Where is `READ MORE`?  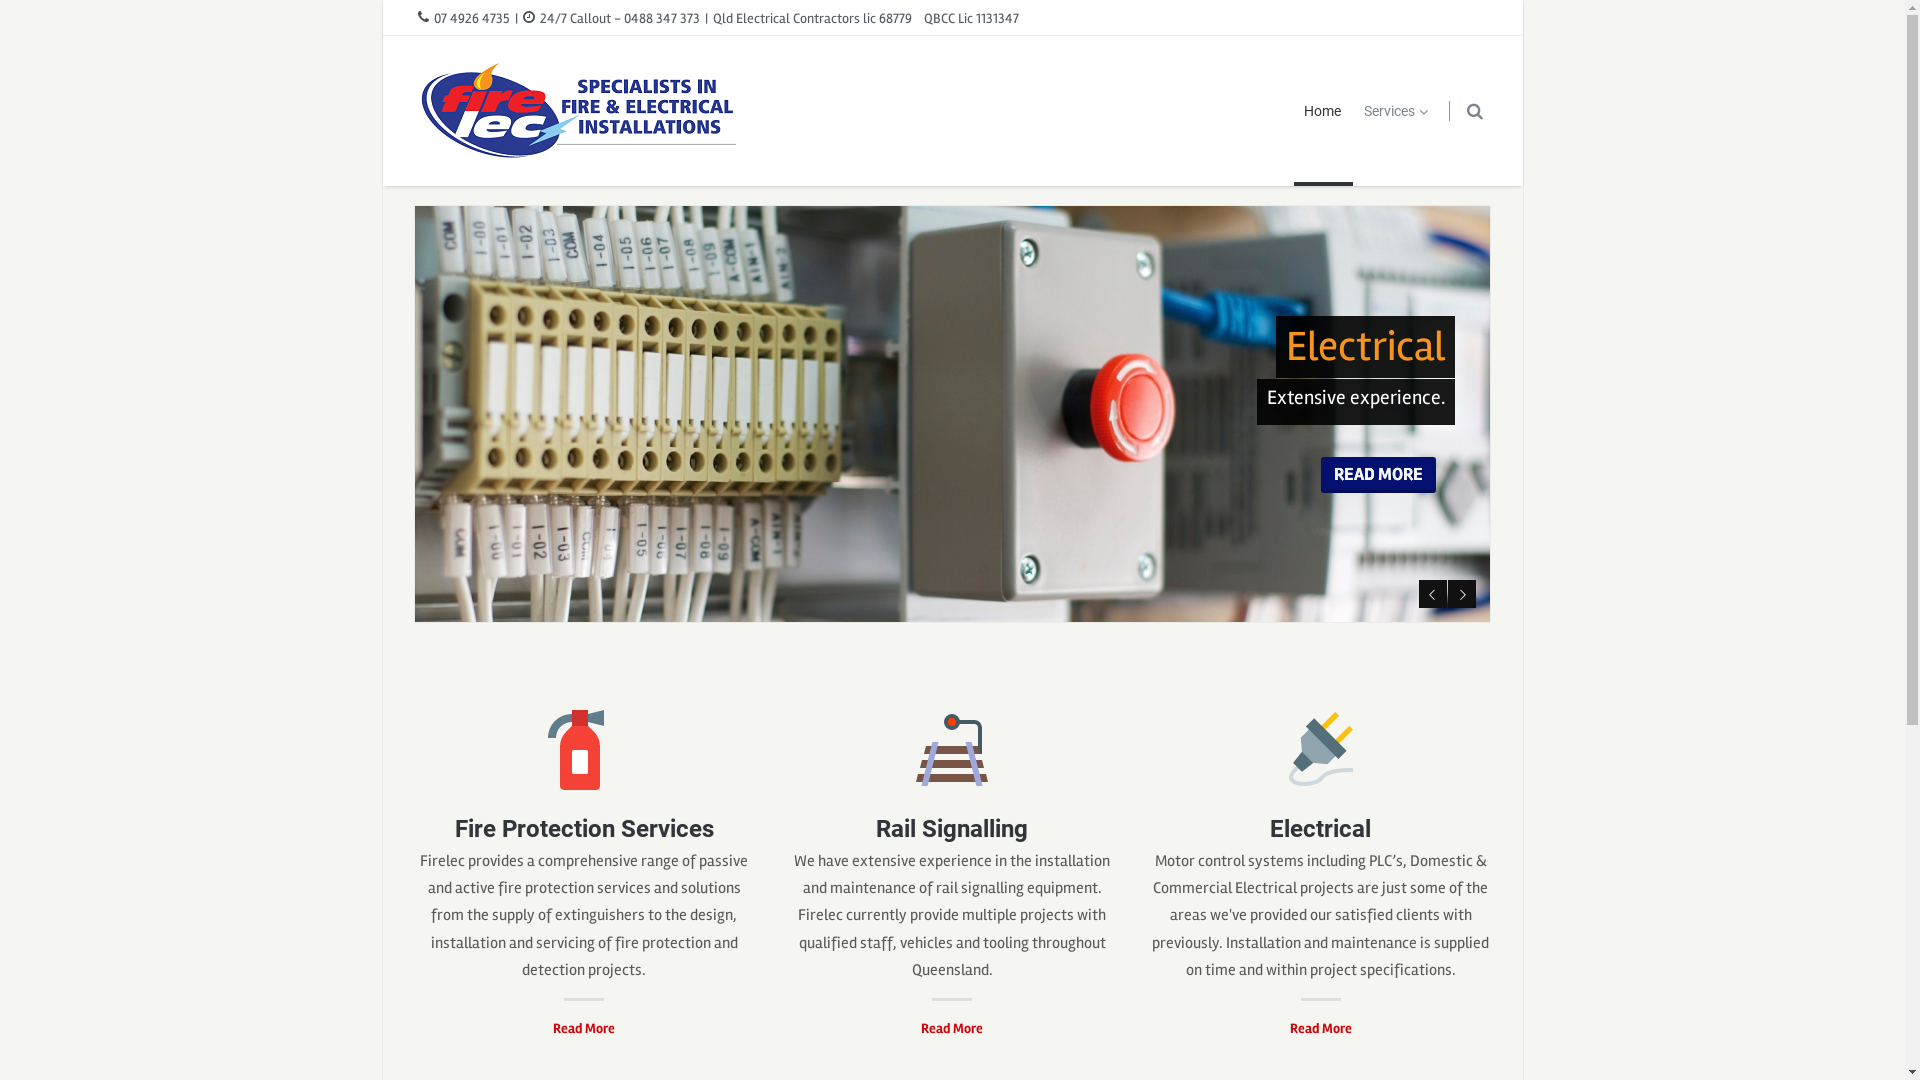
READ MORE is located at coordinates (1378, 475).